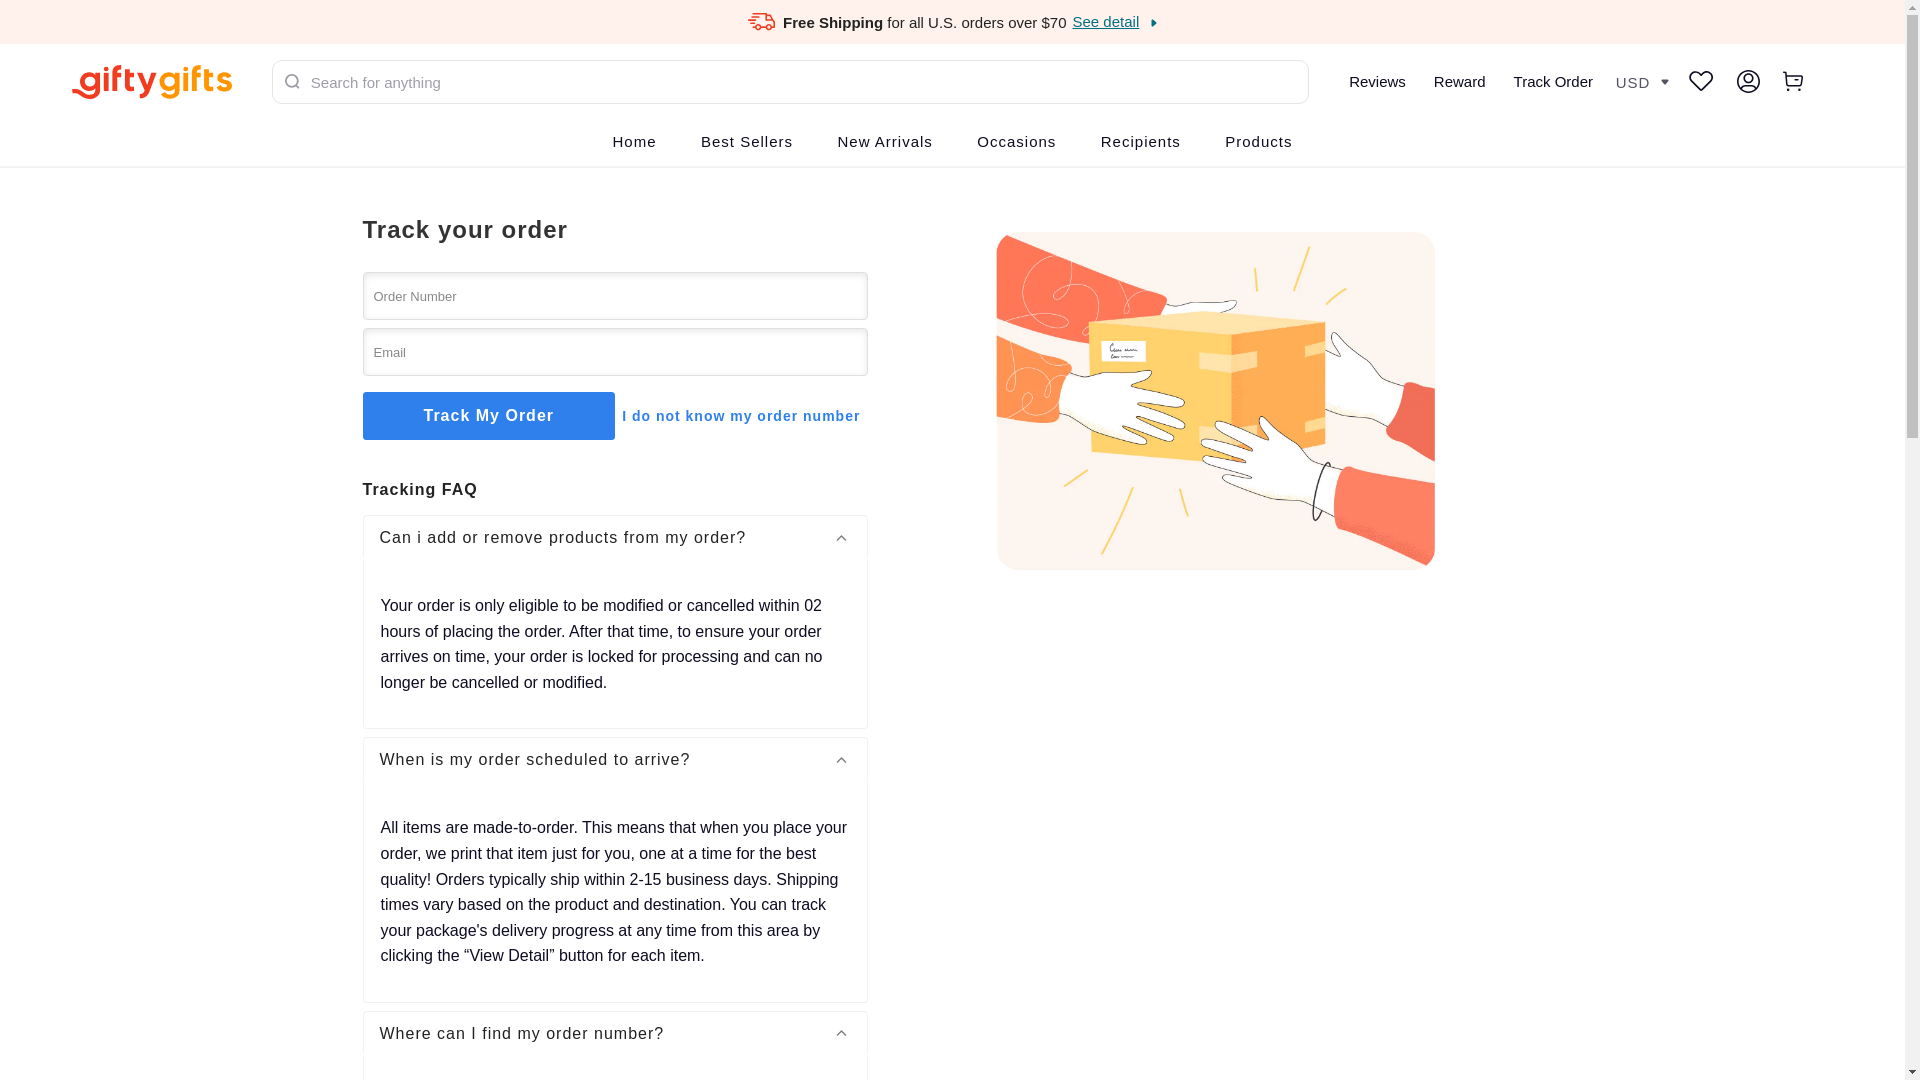 The image size is (1920, 1080). I want to click on Products, so click(1258, 142).